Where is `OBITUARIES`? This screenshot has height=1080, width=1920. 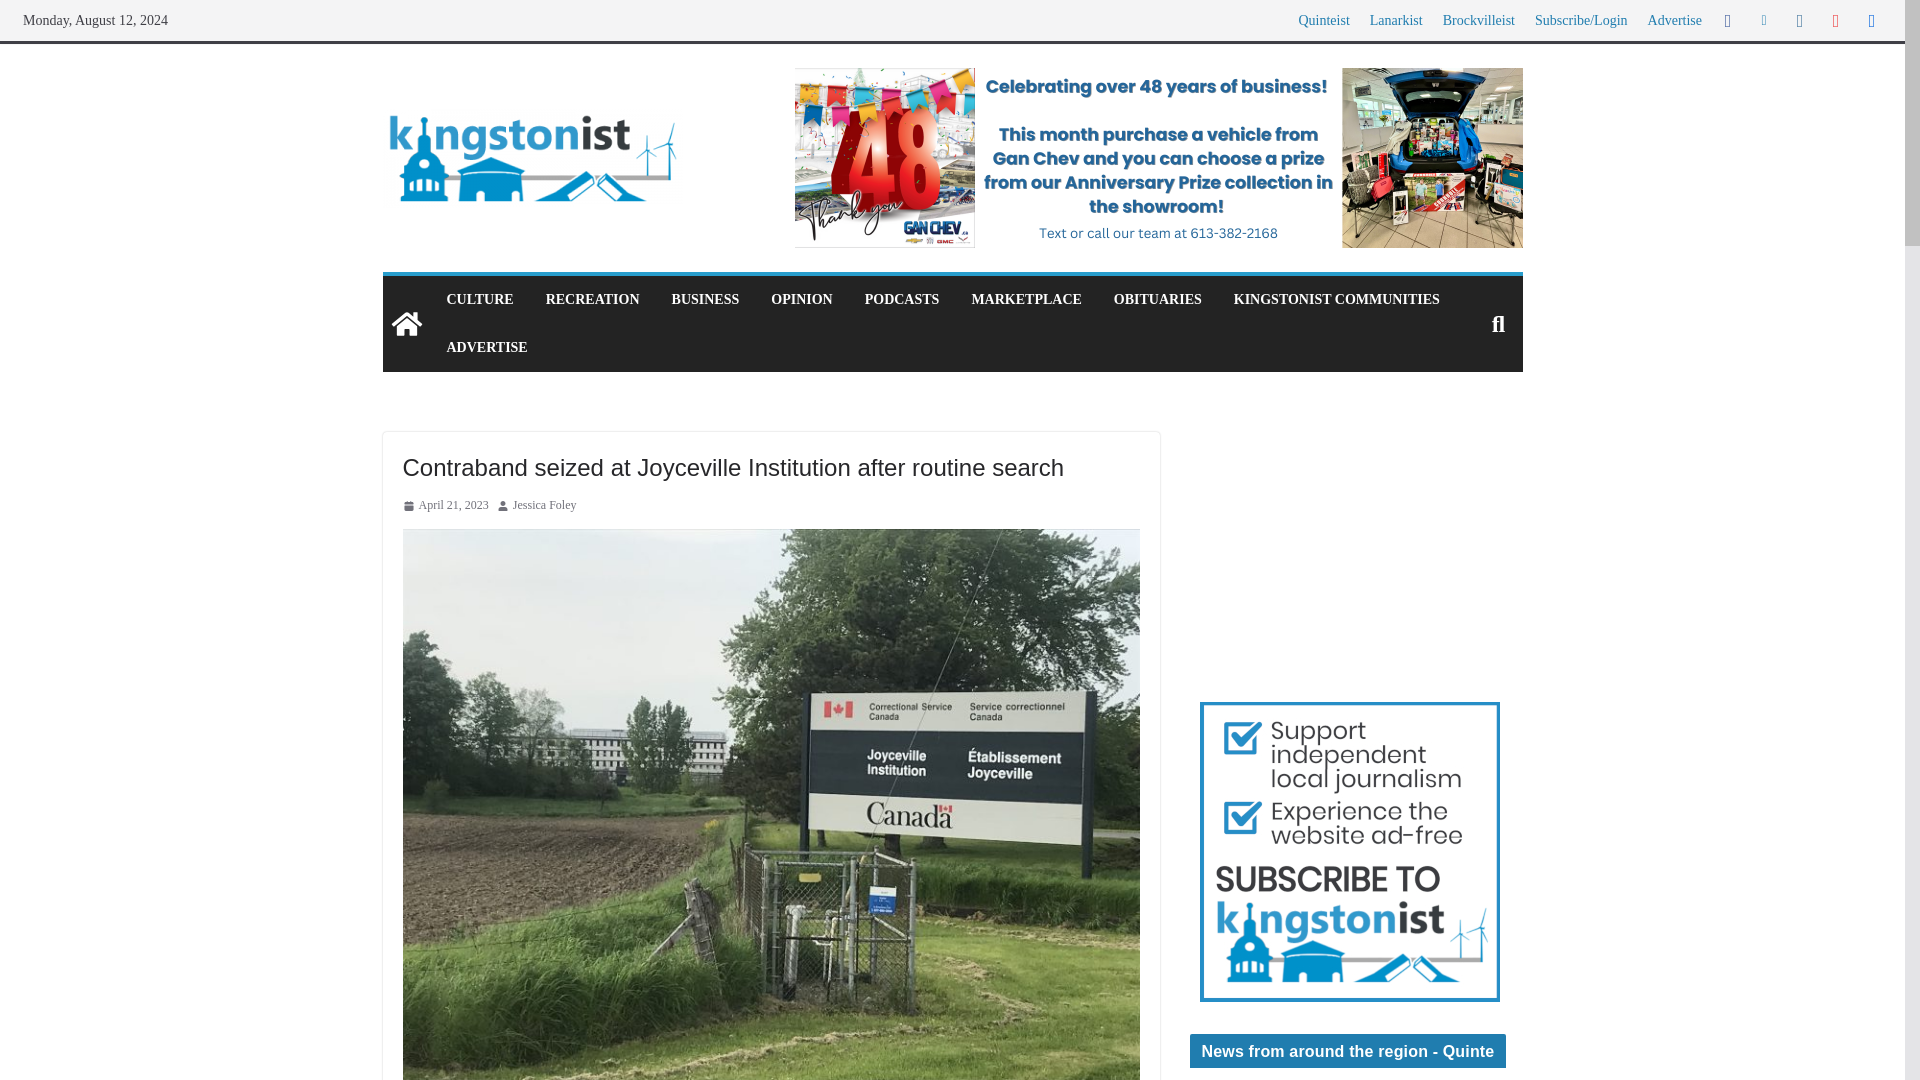
OBITUARIES is located at coordinates (1157, 300).